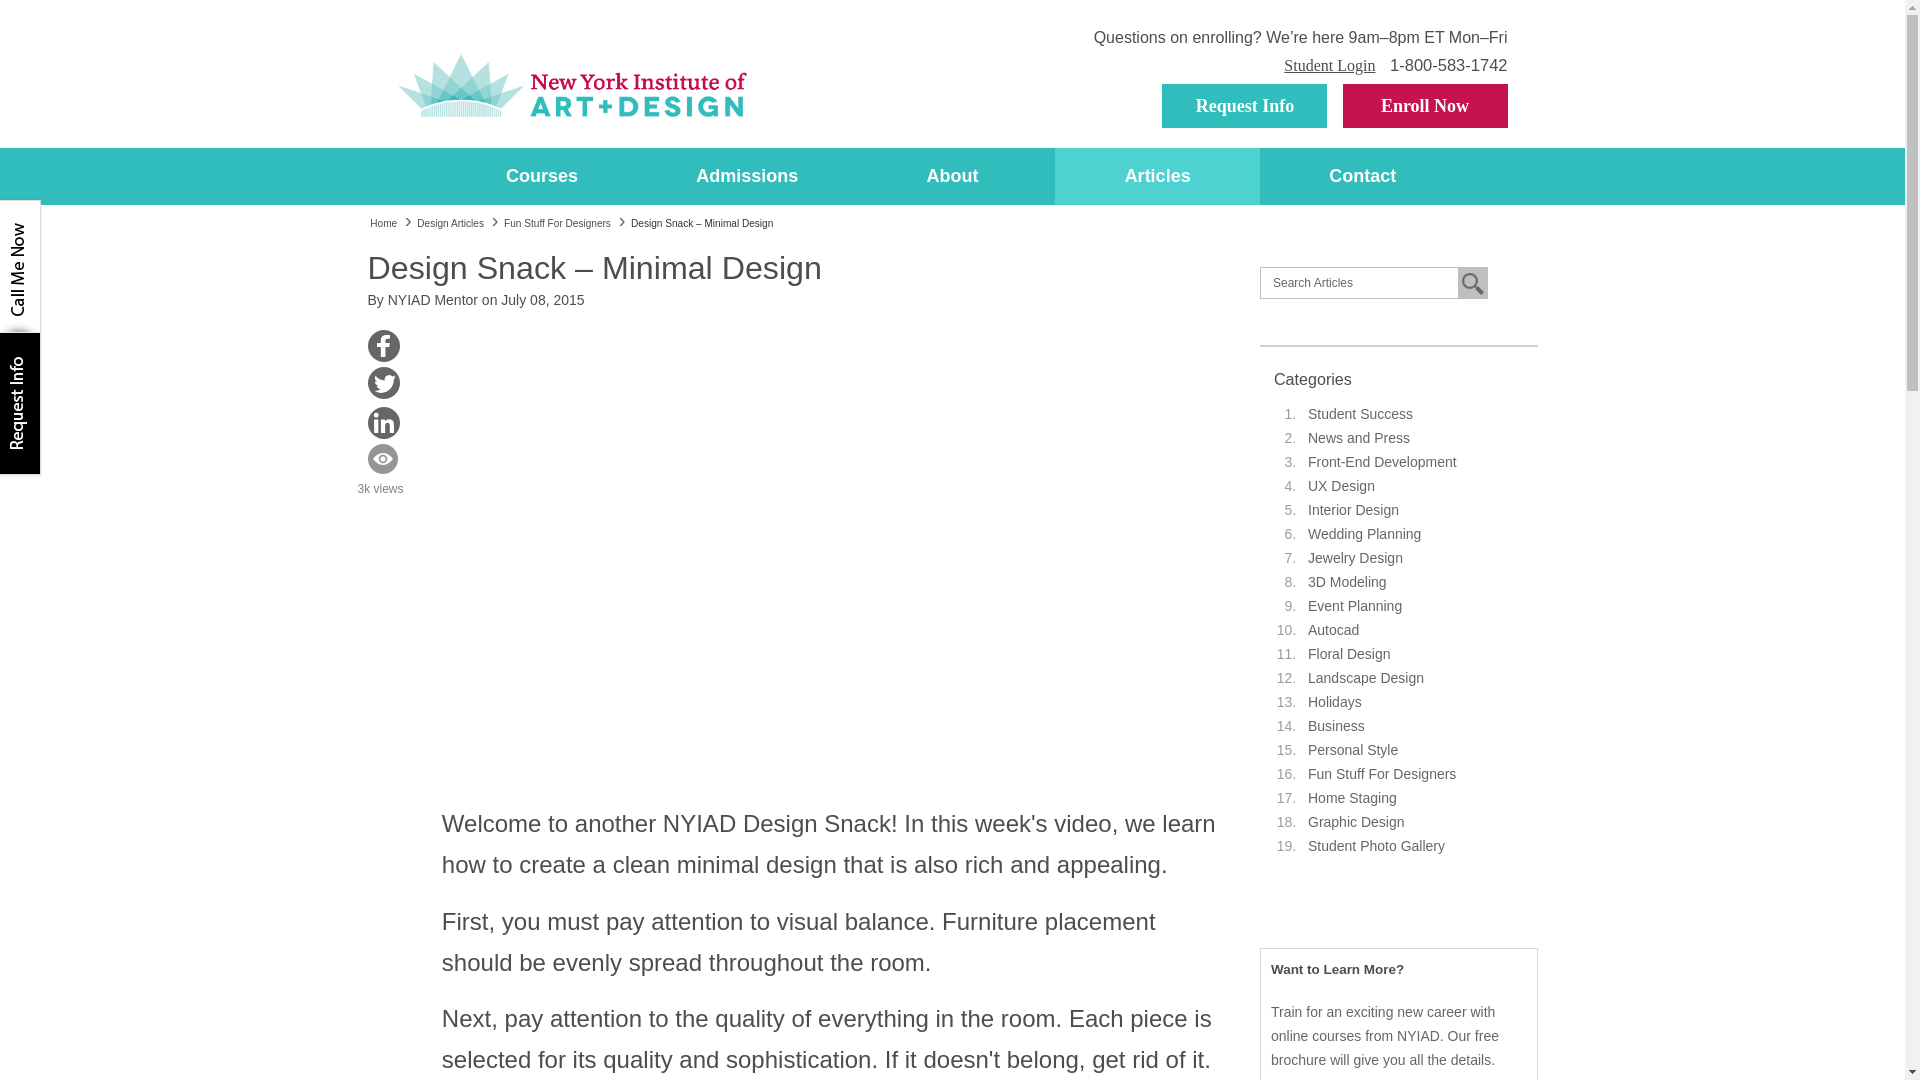  What do you see at coordinates (542, 176) in the screenshot?
I see `Courses` at bounding box center [542, 176].